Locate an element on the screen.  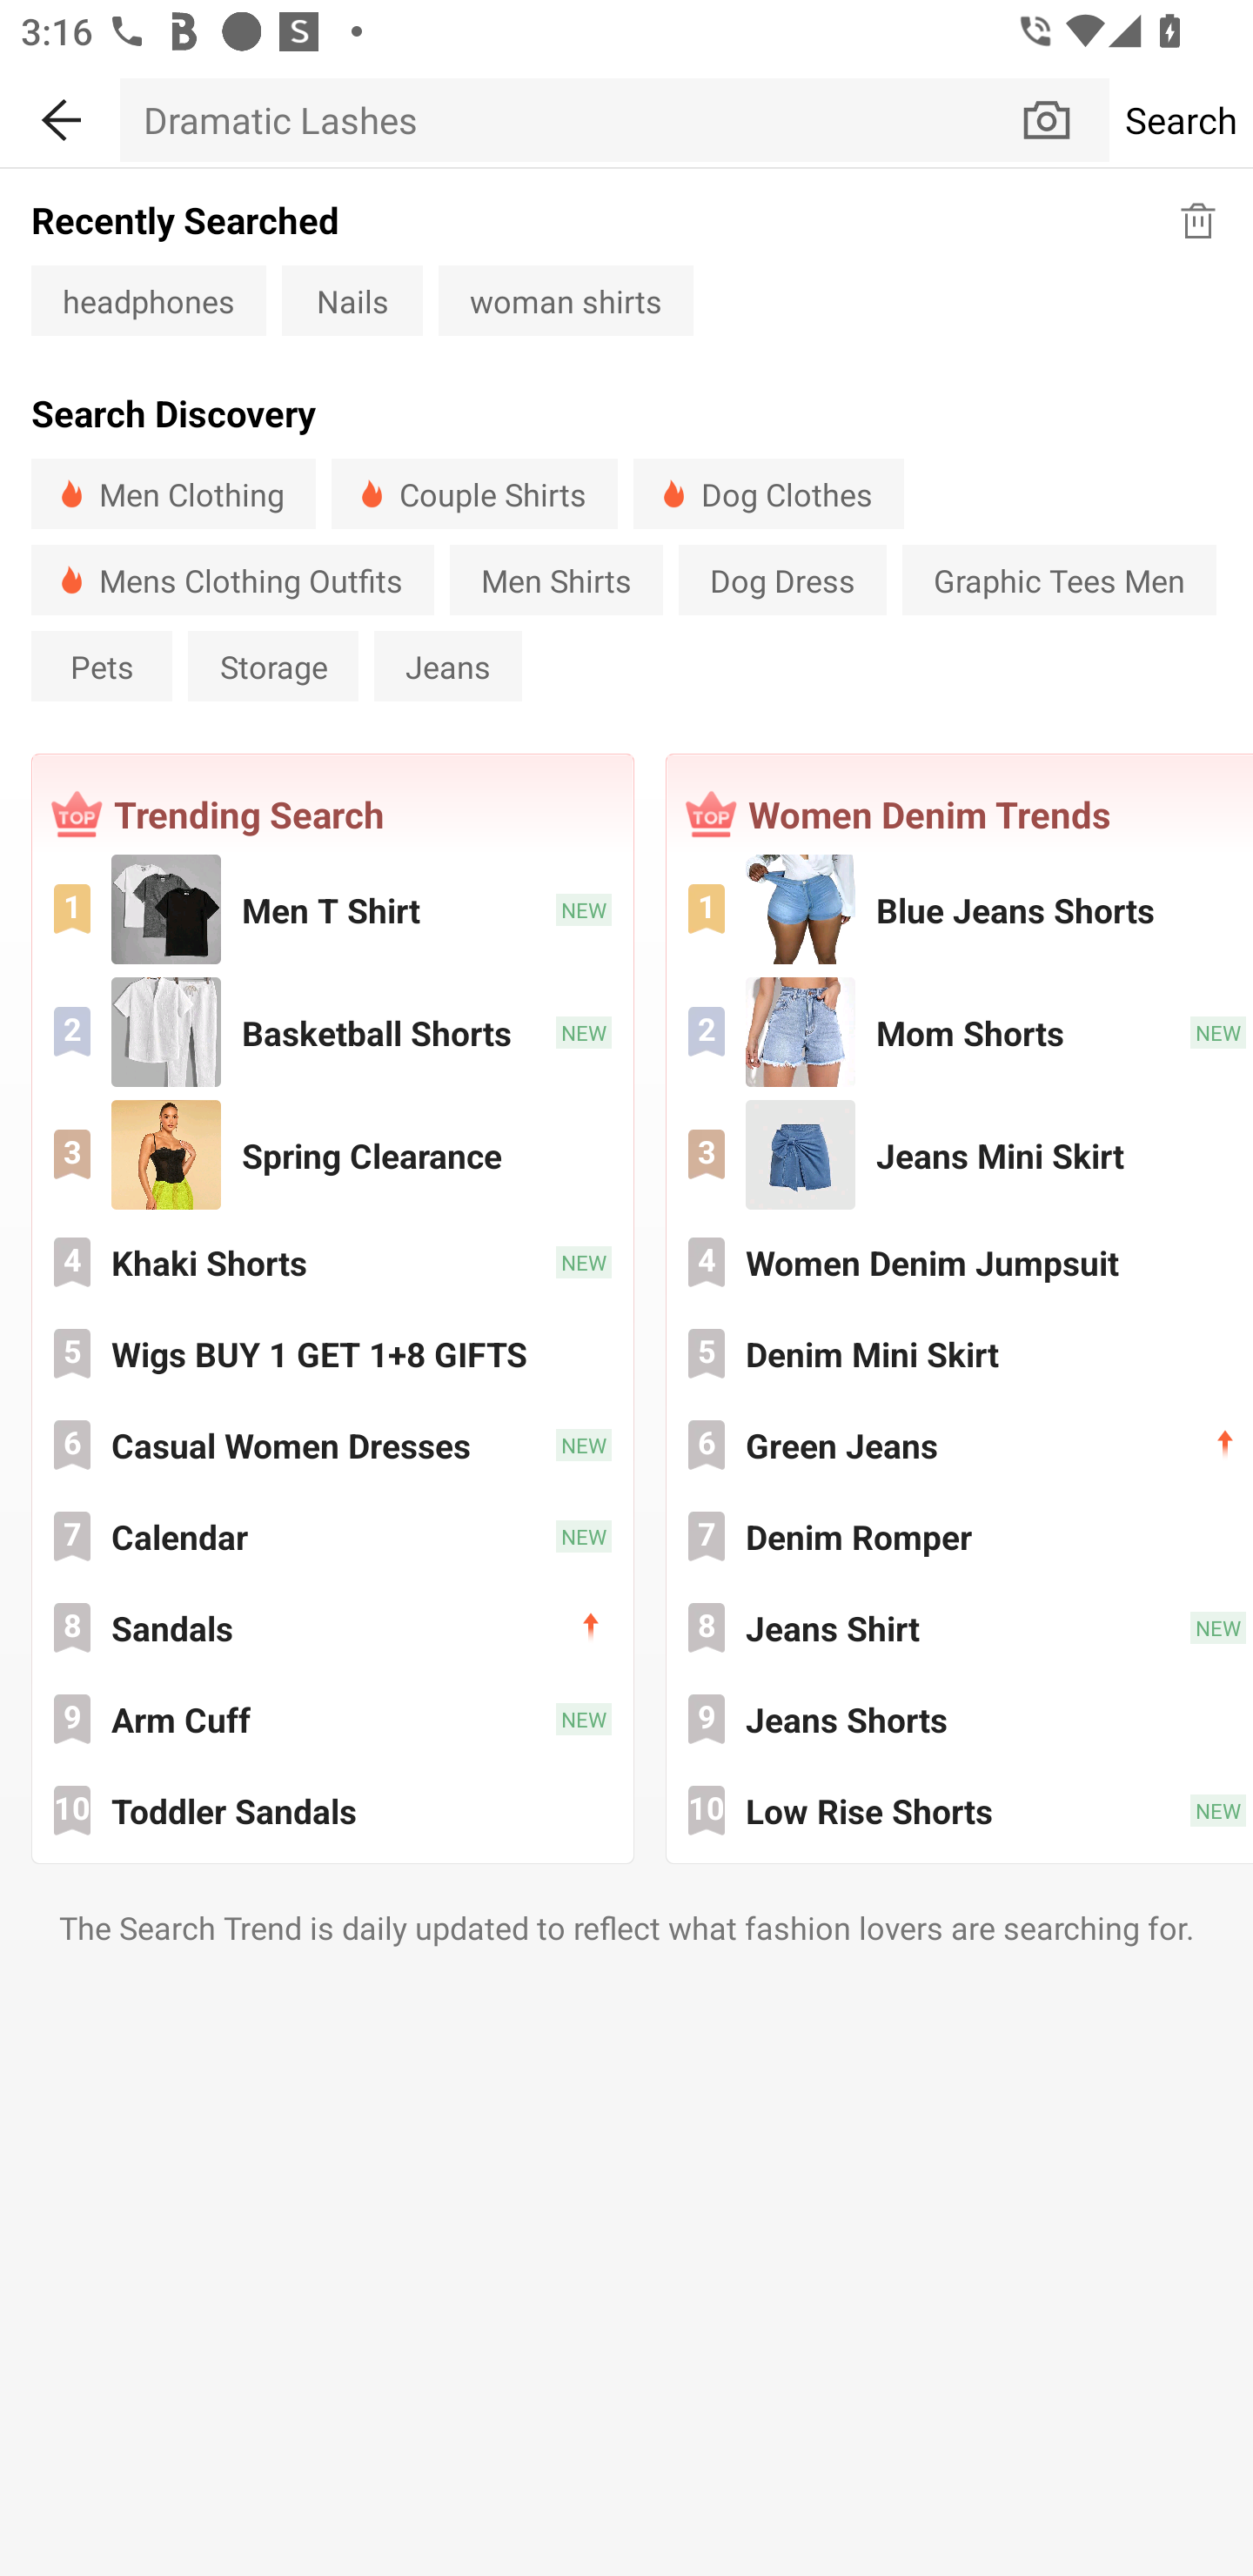
Arm Cuff 9 Arm Cuff NEW is located at coordinates (332, 1718).